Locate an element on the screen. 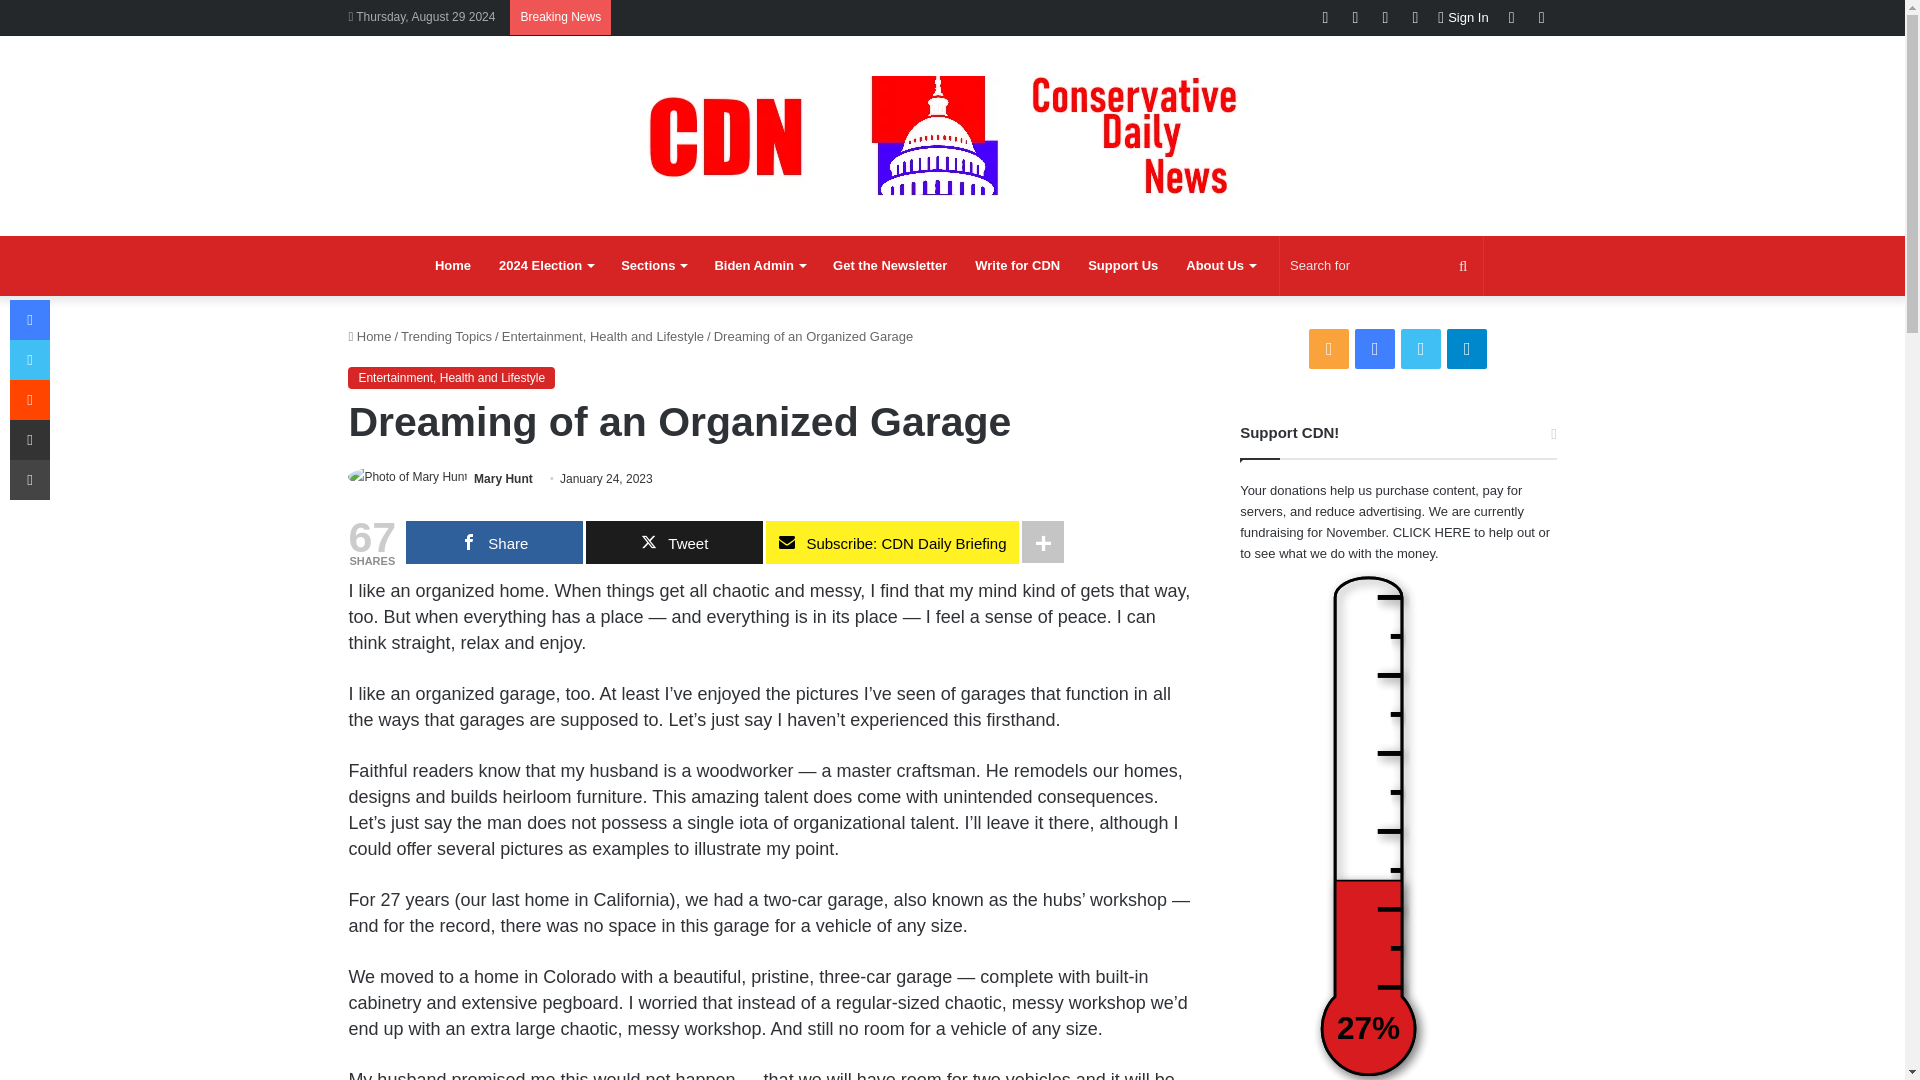 The width and height of the screenshot is (1920, 1080). 2024 Election is located at coordinates (546, 266).